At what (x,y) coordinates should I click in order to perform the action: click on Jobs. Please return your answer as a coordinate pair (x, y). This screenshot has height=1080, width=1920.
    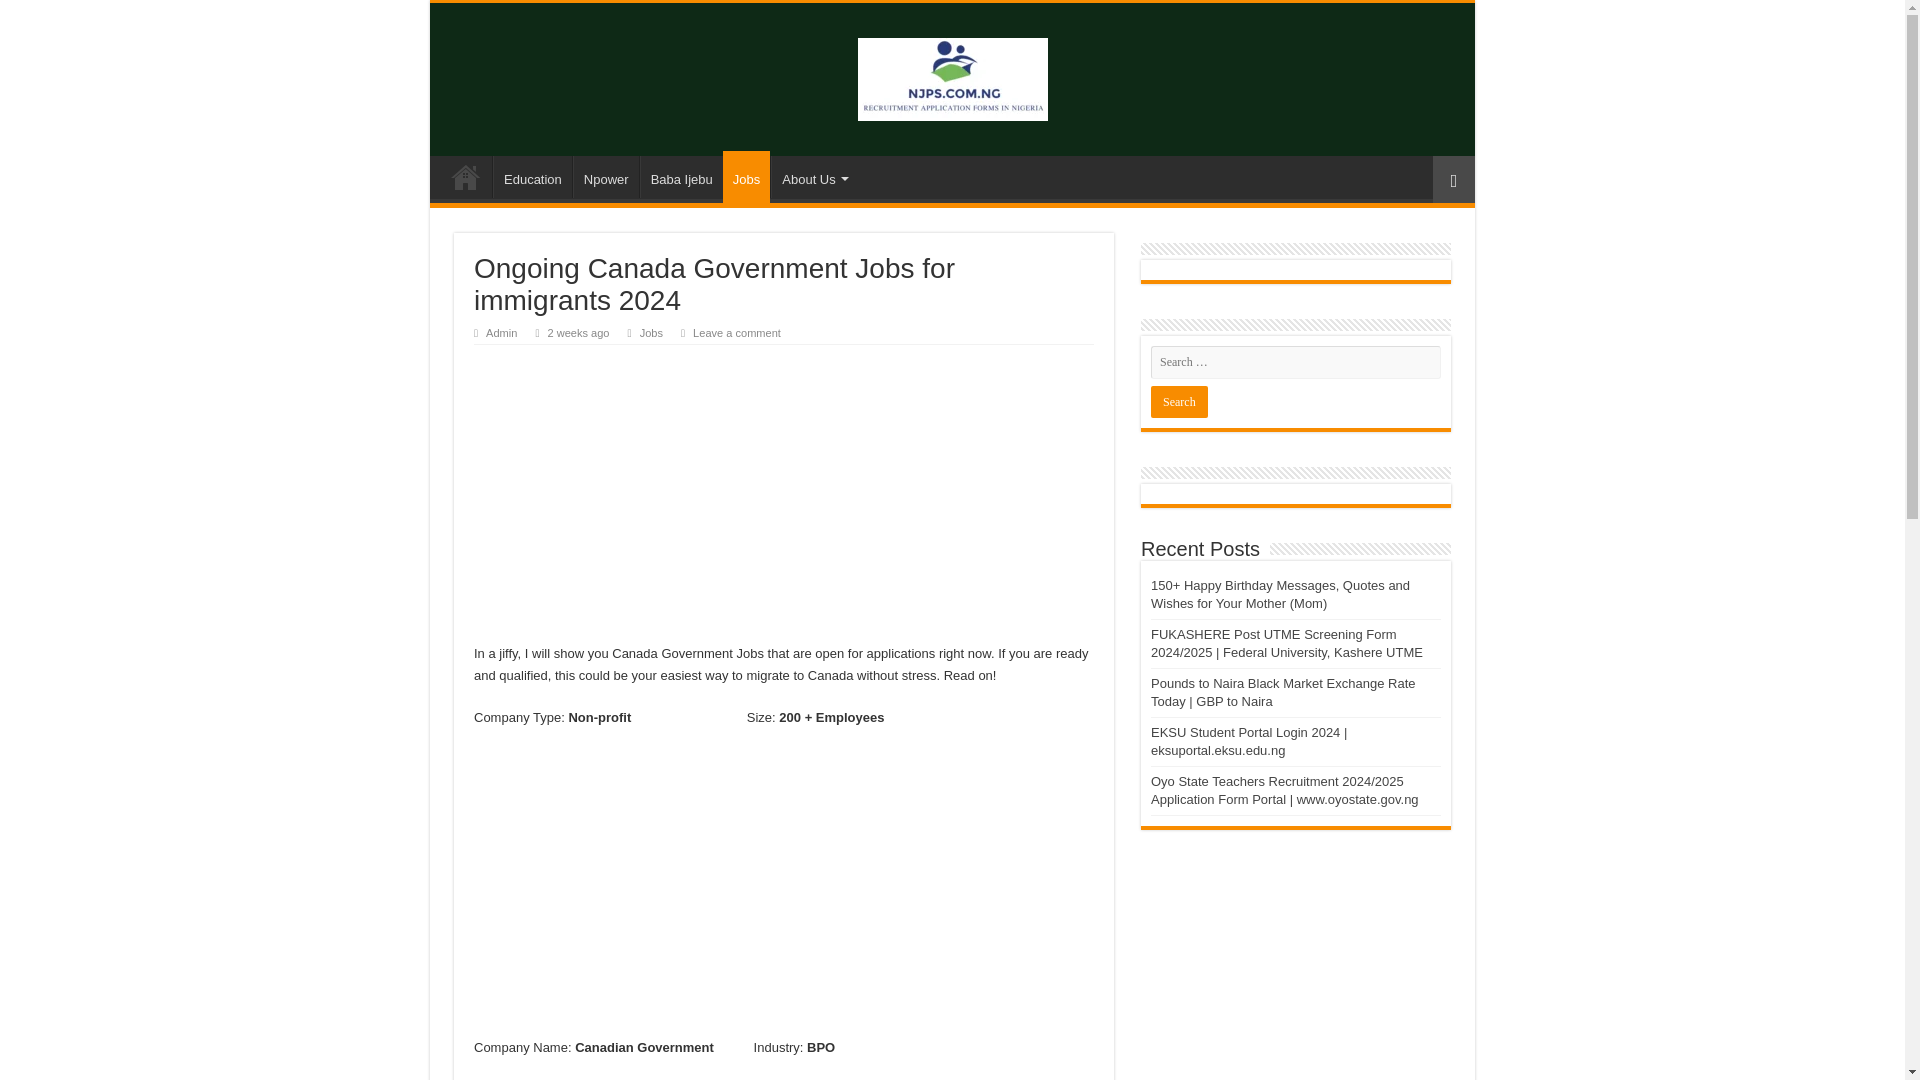
    Looking at the image, I should click on (650, 333).